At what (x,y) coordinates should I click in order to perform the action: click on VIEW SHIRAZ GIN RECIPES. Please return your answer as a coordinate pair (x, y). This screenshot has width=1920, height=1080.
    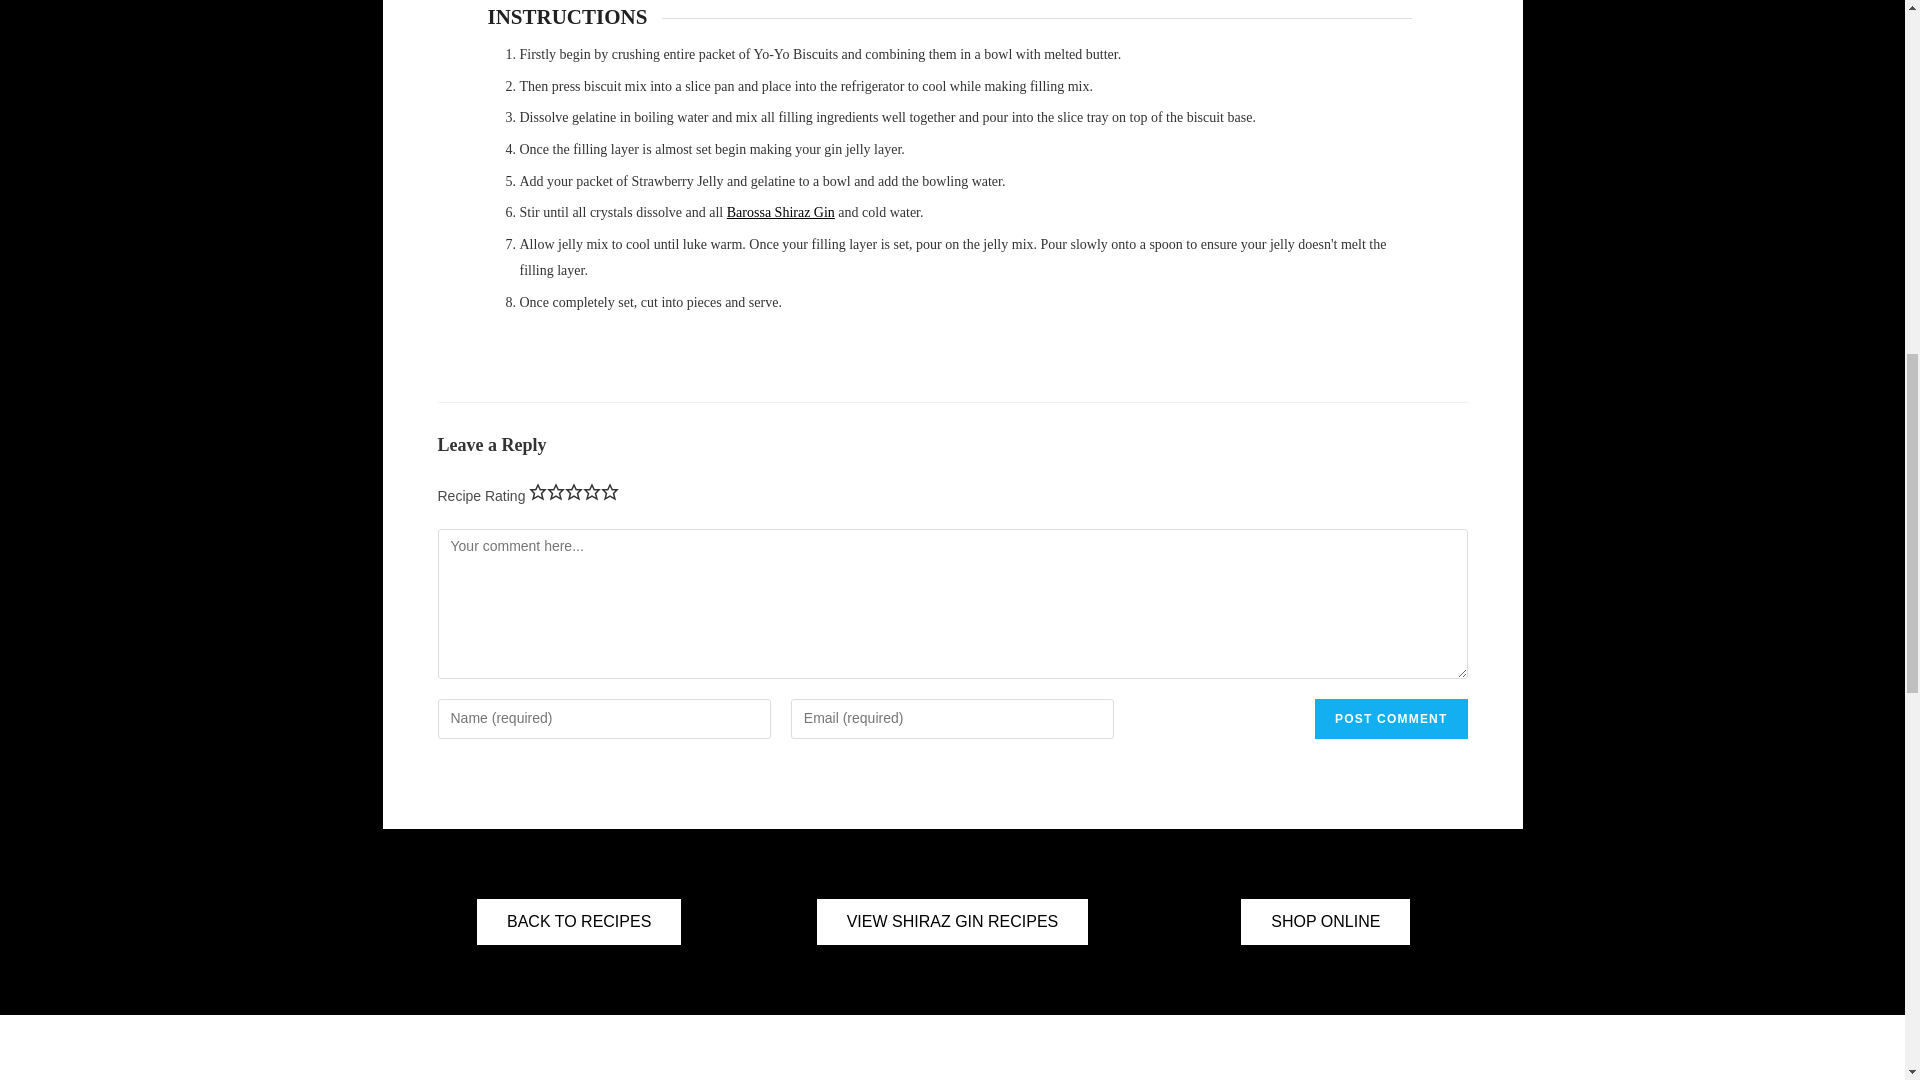
    Looking at the image, I should click on (952, 922).